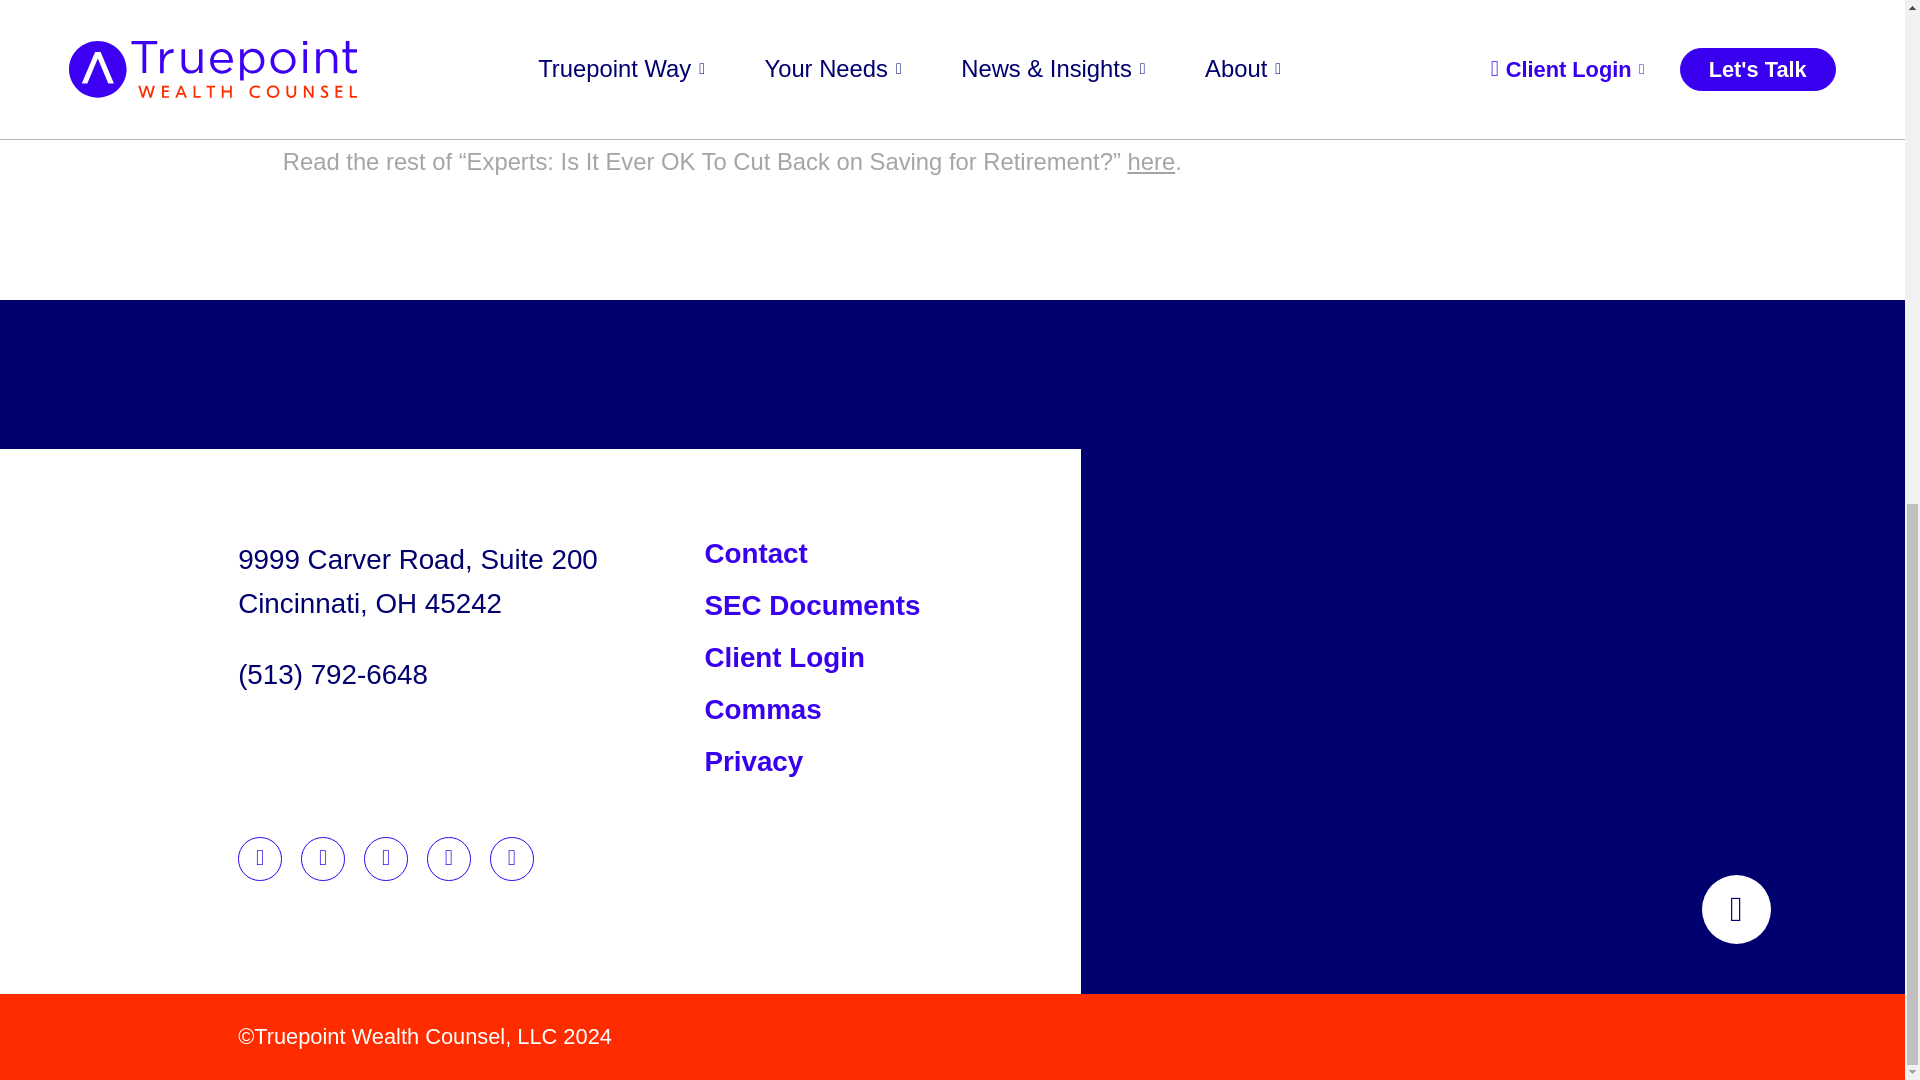 The width and height of the screenshot is (1920, 1080). What do you see at coordinates (260, 859) in the screenshot?
I see `Linkedin` at bounding box center [260, 859].